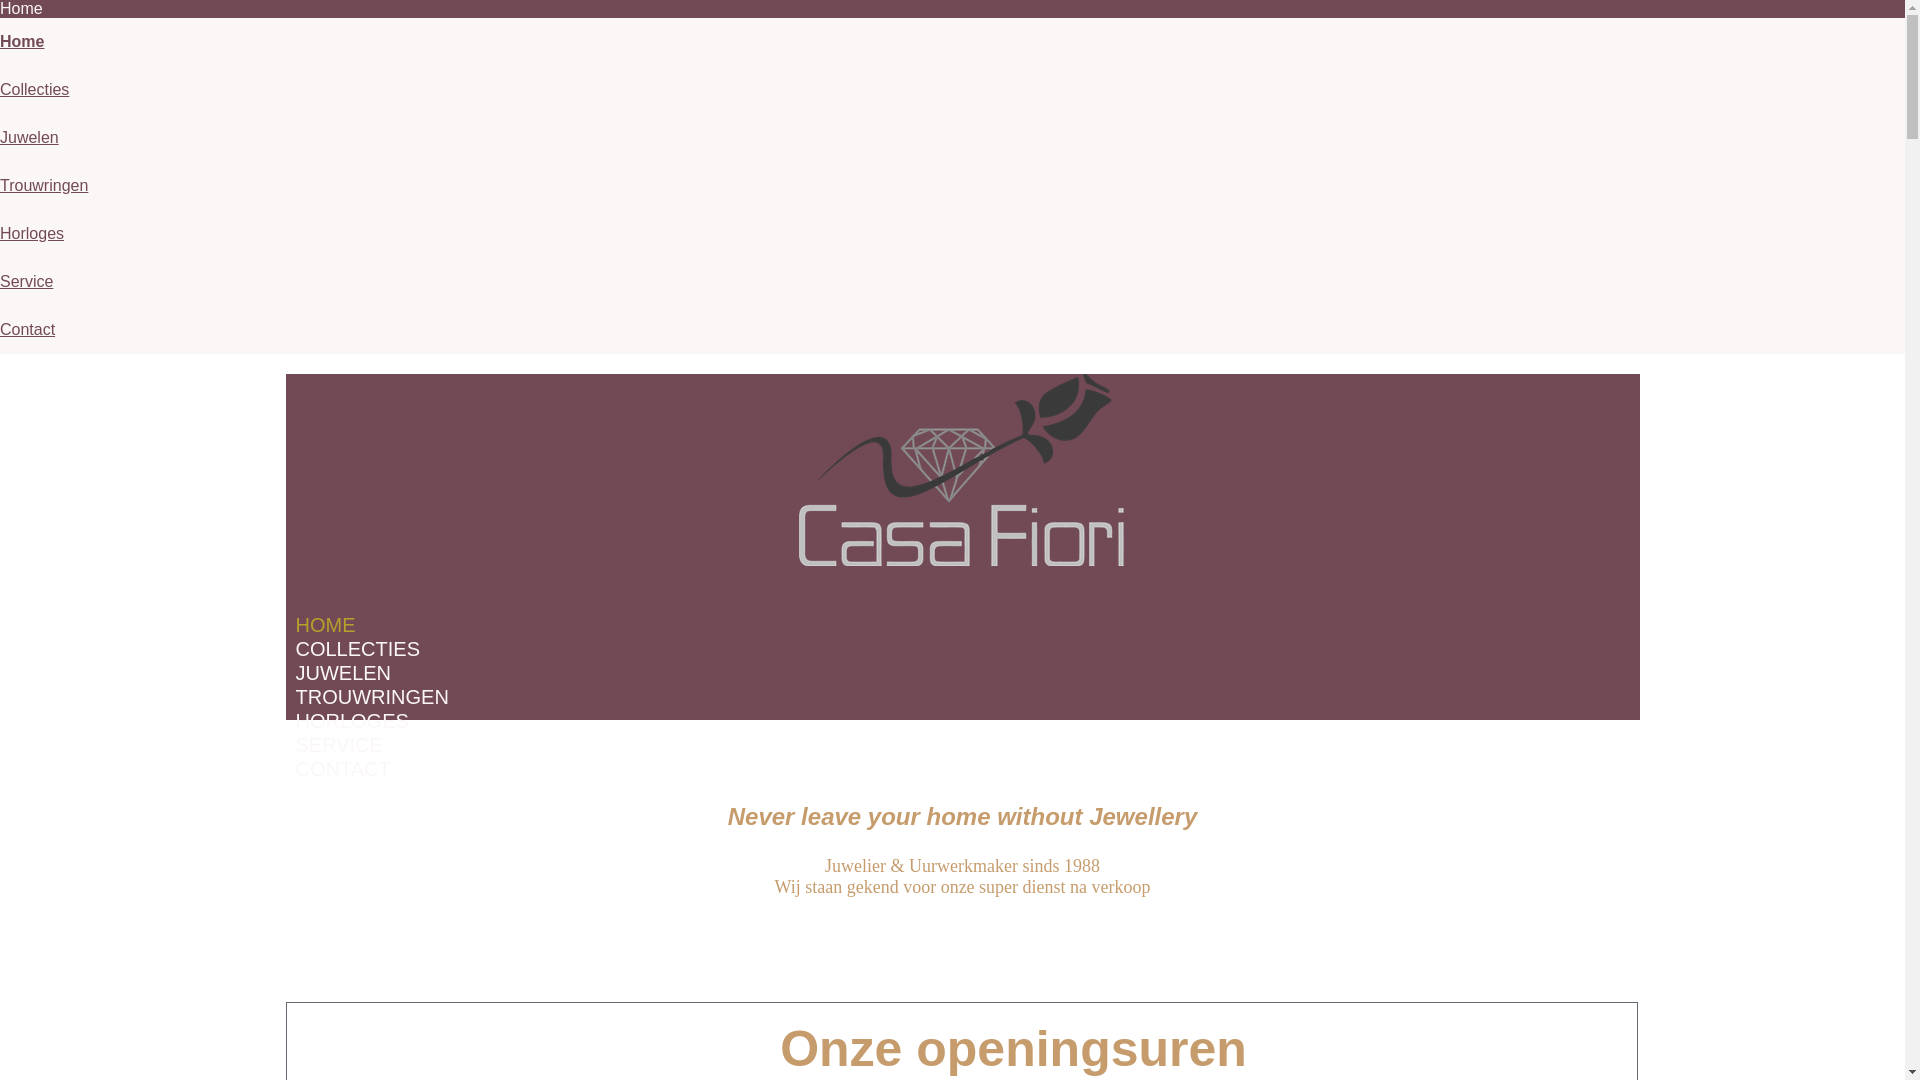 Image resolution: width=1920 pixels, height=1080 pixels. I want to click on Collecties, so click(34, 90).